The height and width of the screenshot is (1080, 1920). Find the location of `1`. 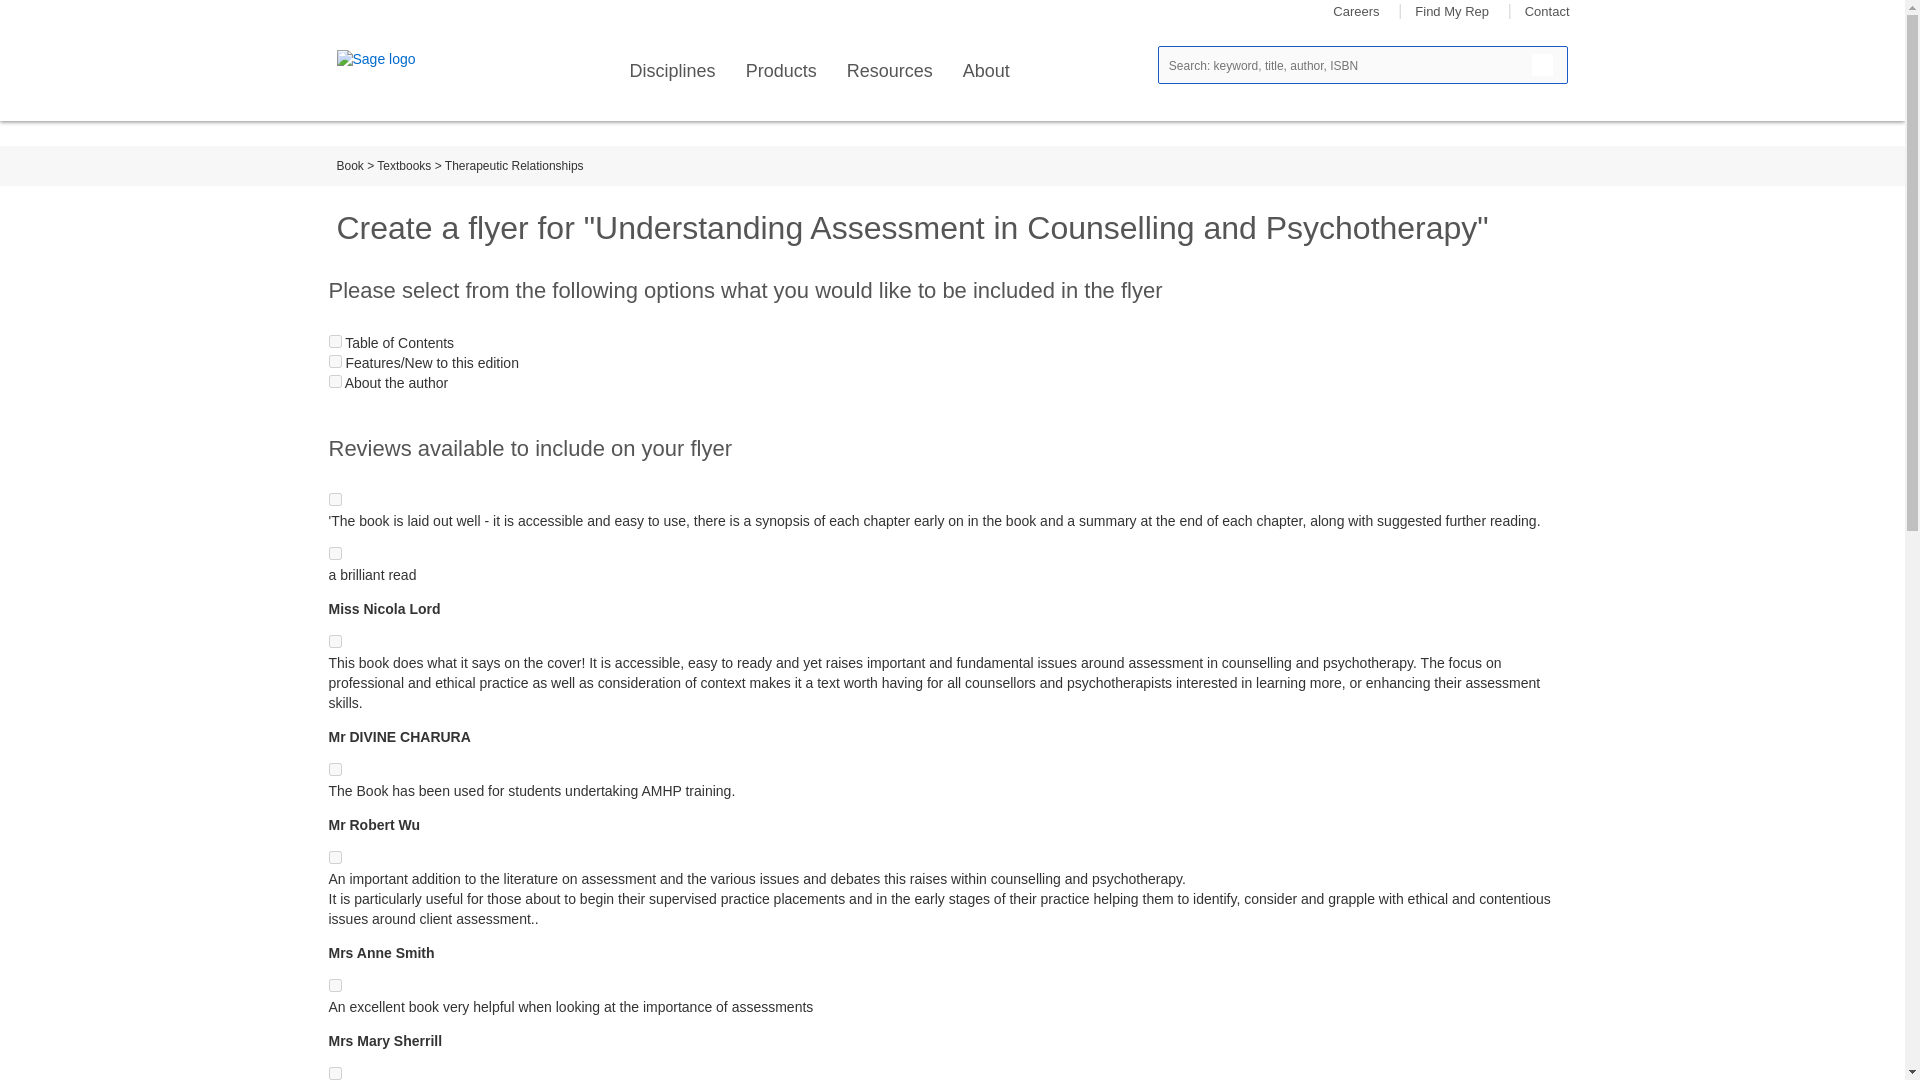

1 is located at coordinates (334, 380).